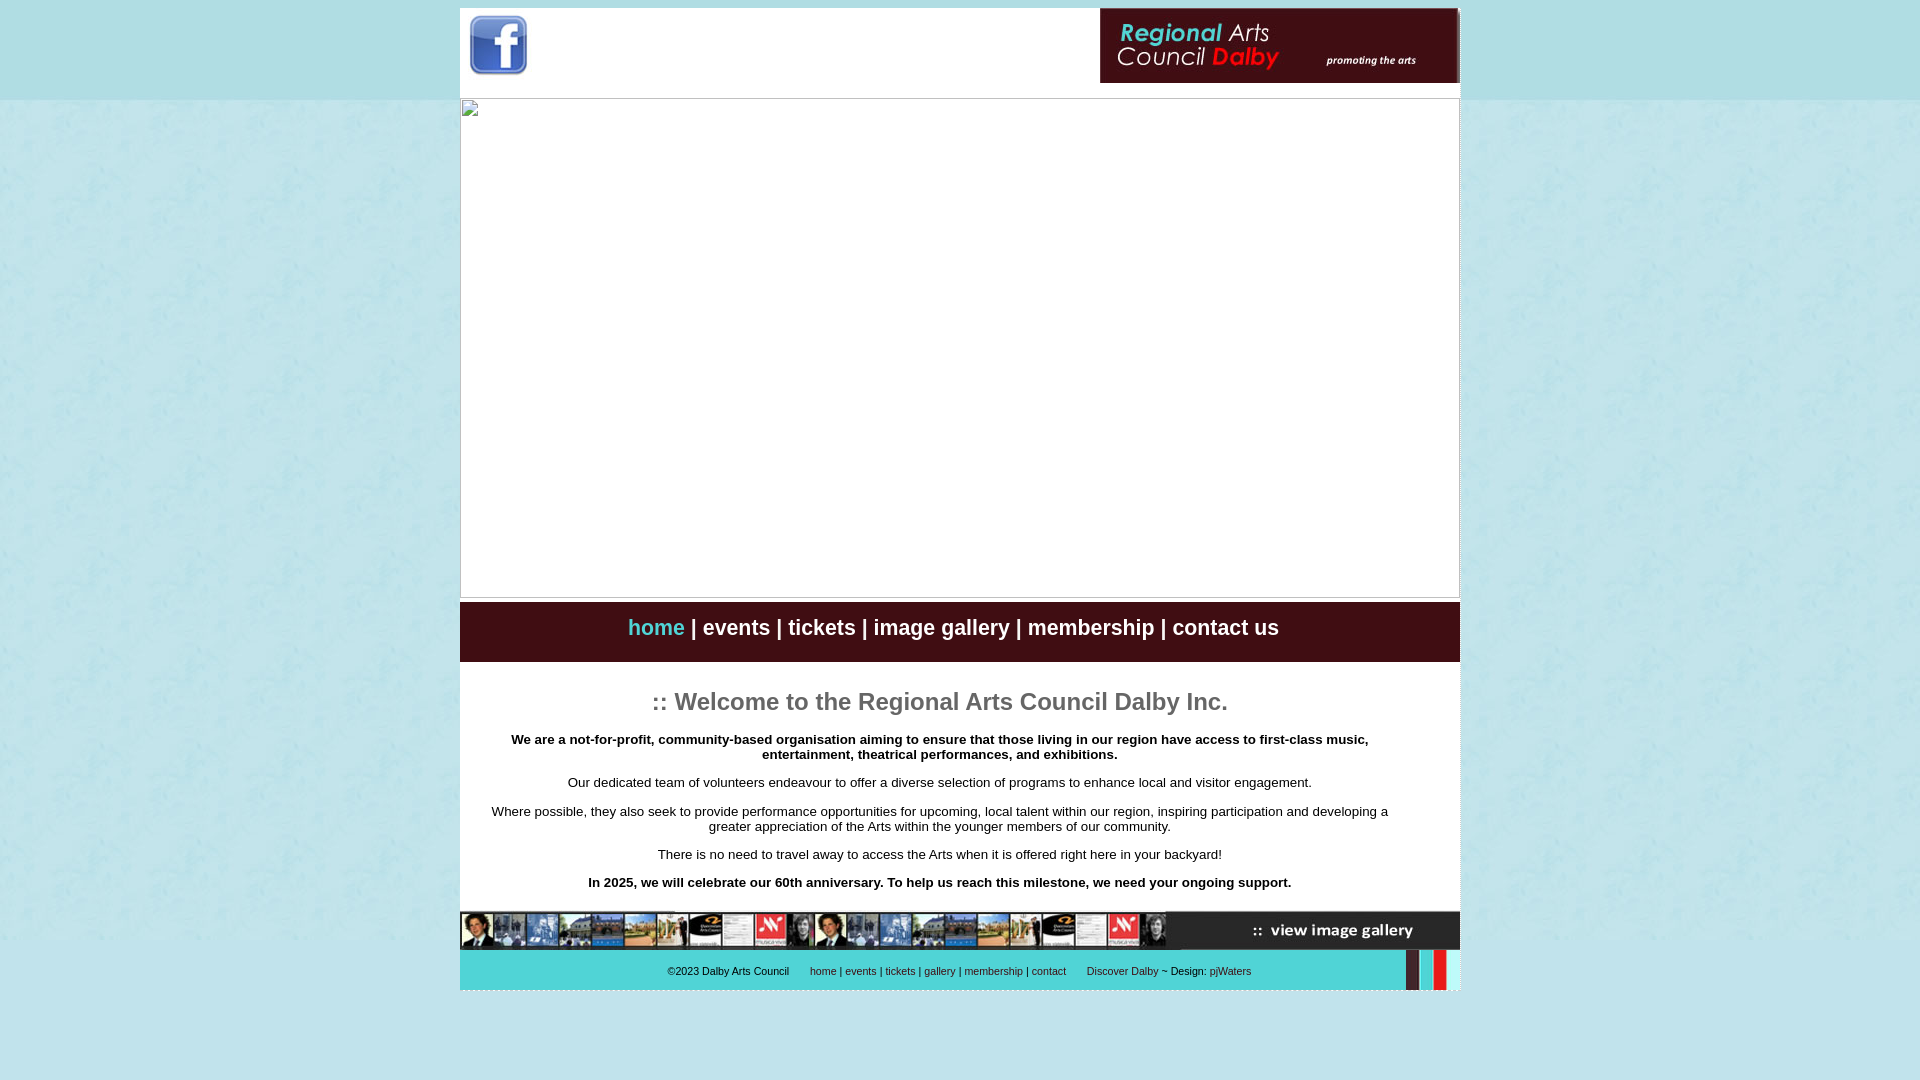 Image resolution: width=1920 pixels, height=1080 pixels. Describe the element at coordinates (824, 971) in the screenshot. I see `home` at that location.